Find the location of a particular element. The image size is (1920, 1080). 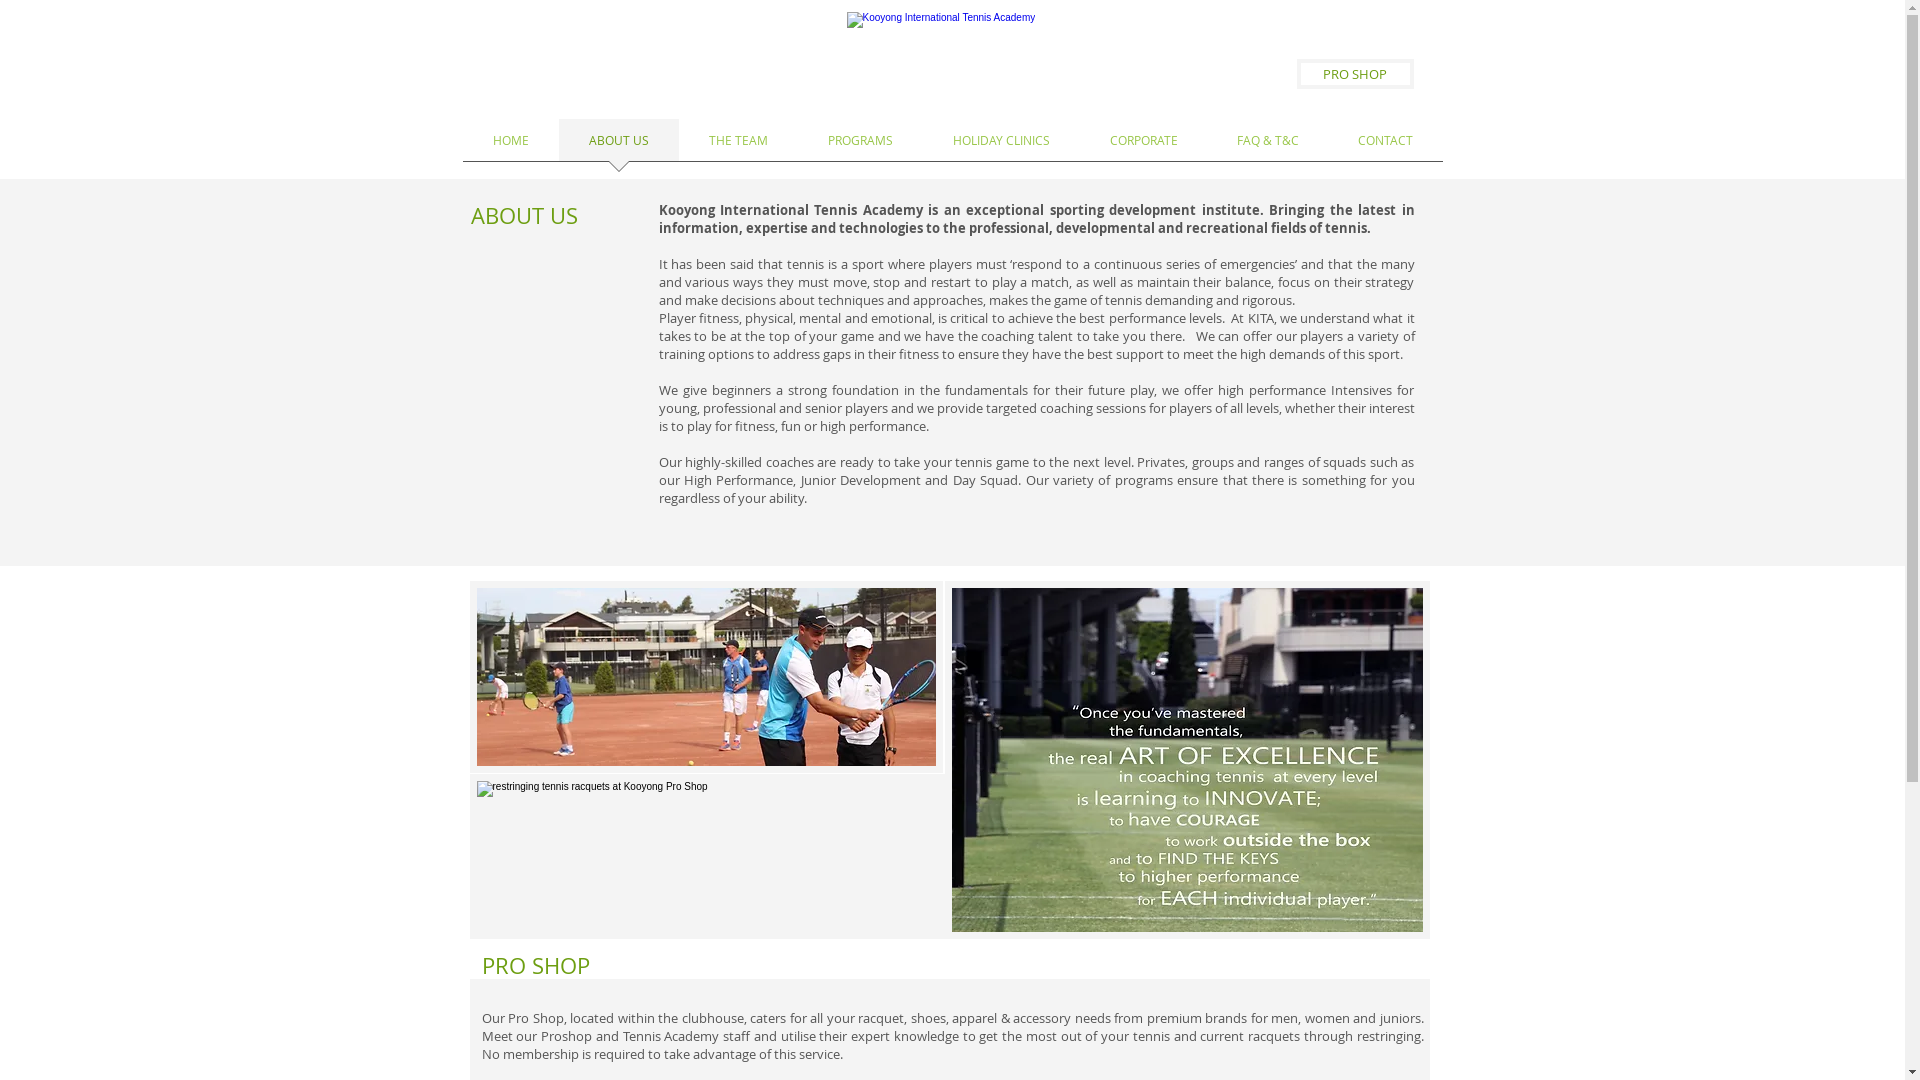

PRO SHOP is located at coordinates (1354, 74).